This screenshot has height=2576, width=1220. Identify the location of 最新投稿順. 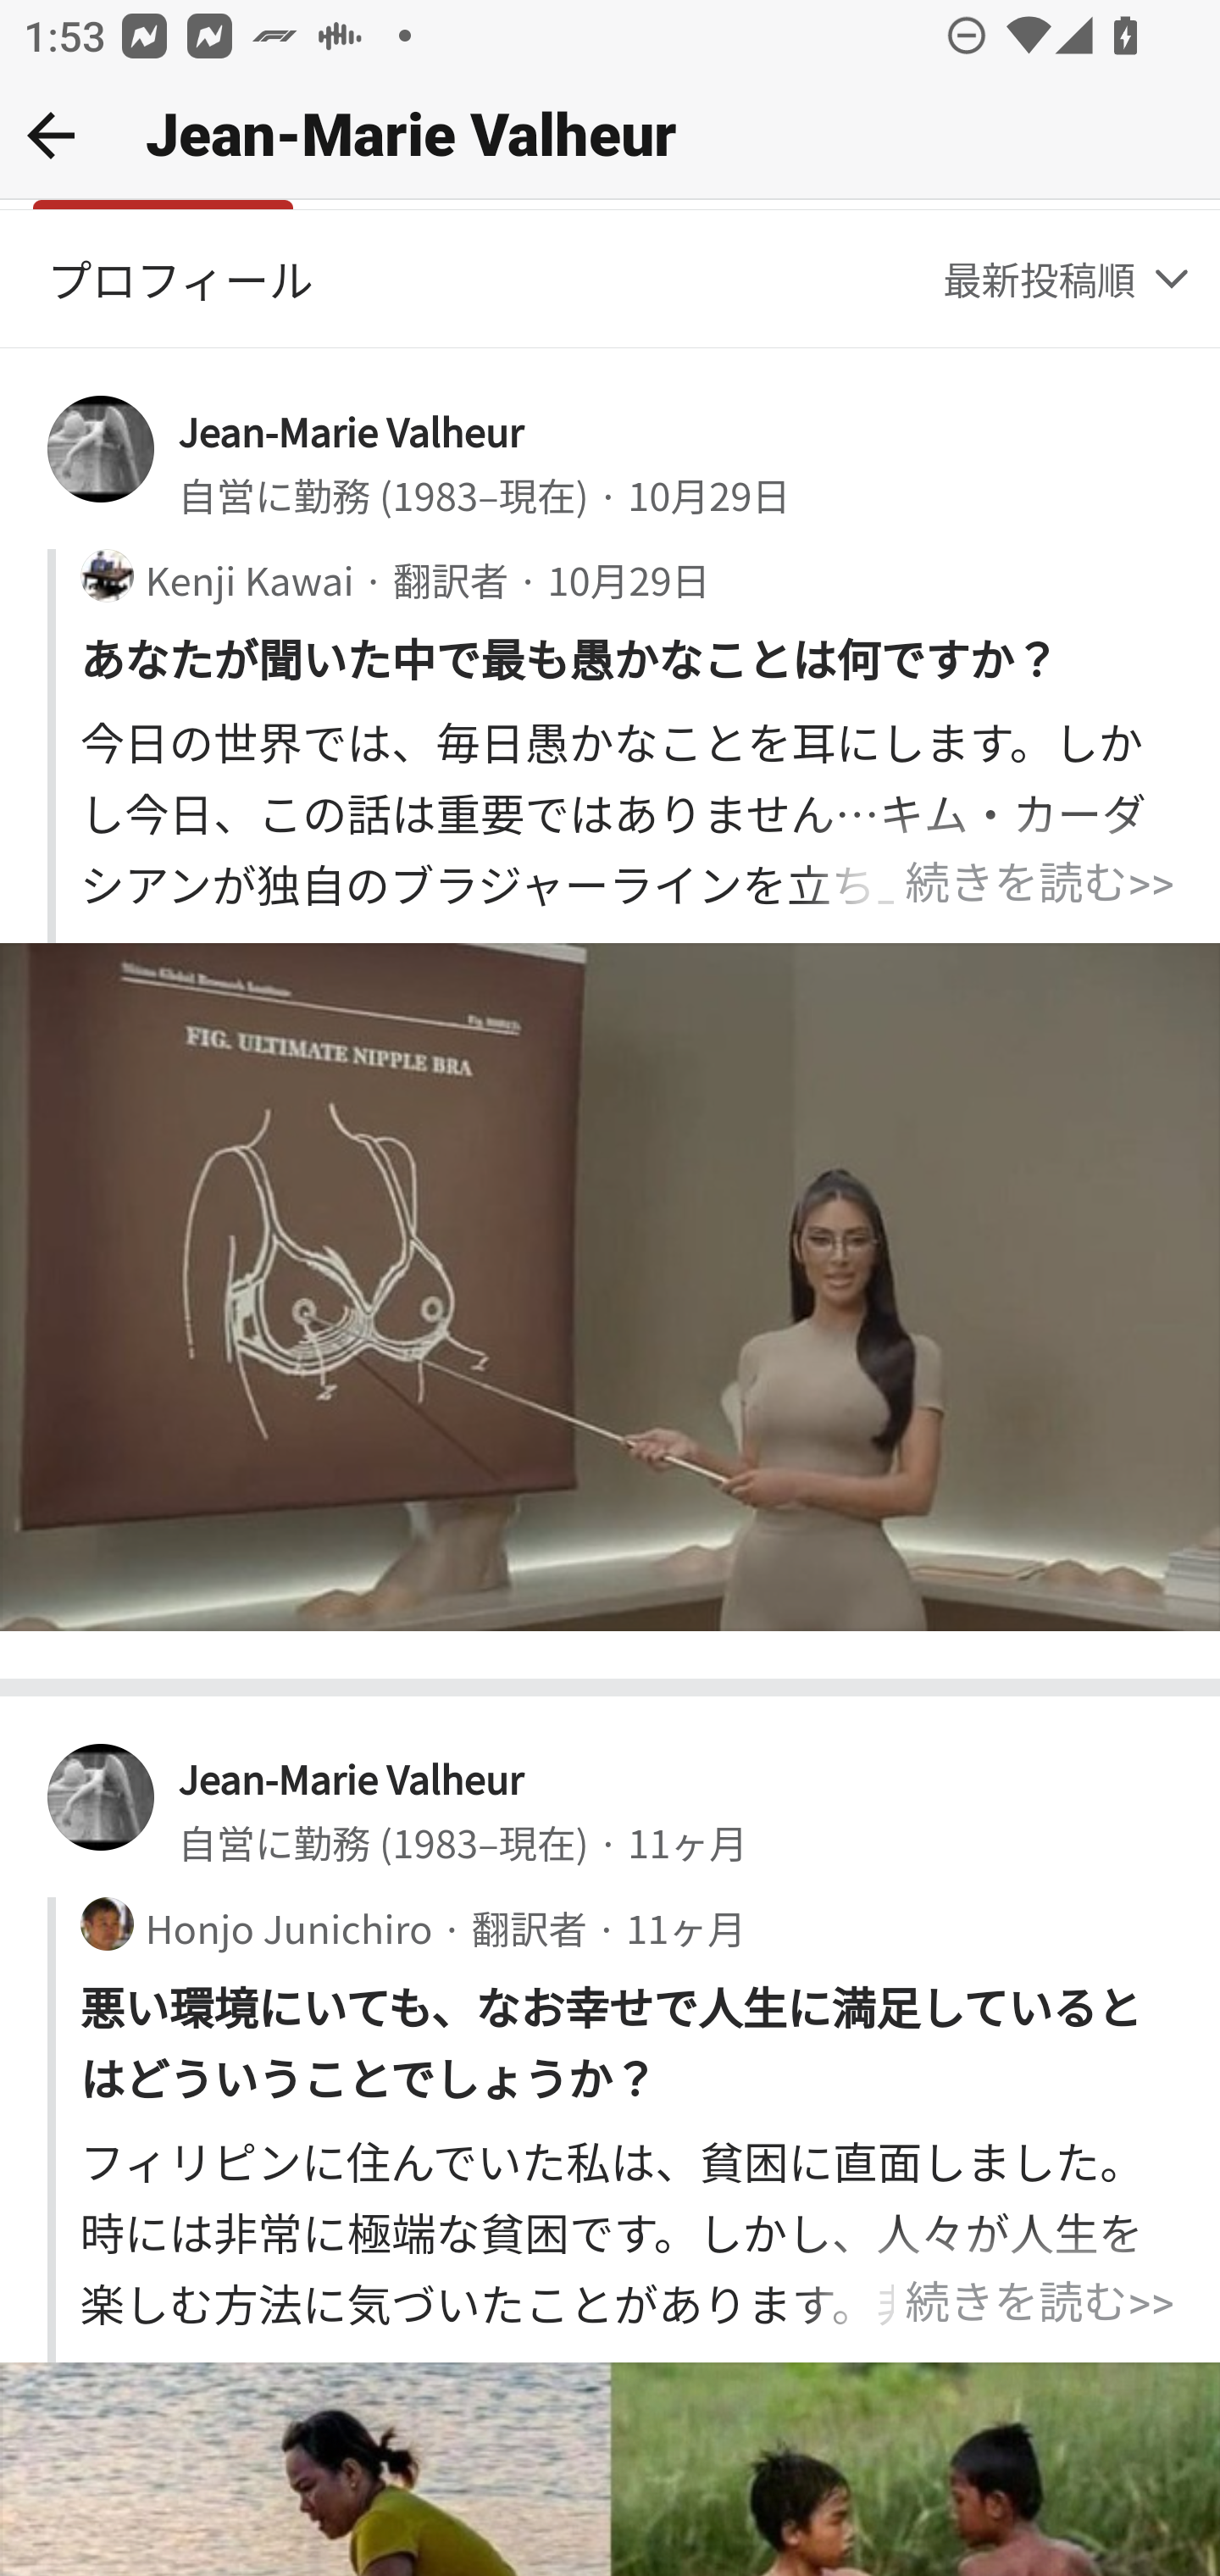
(1068, 280).